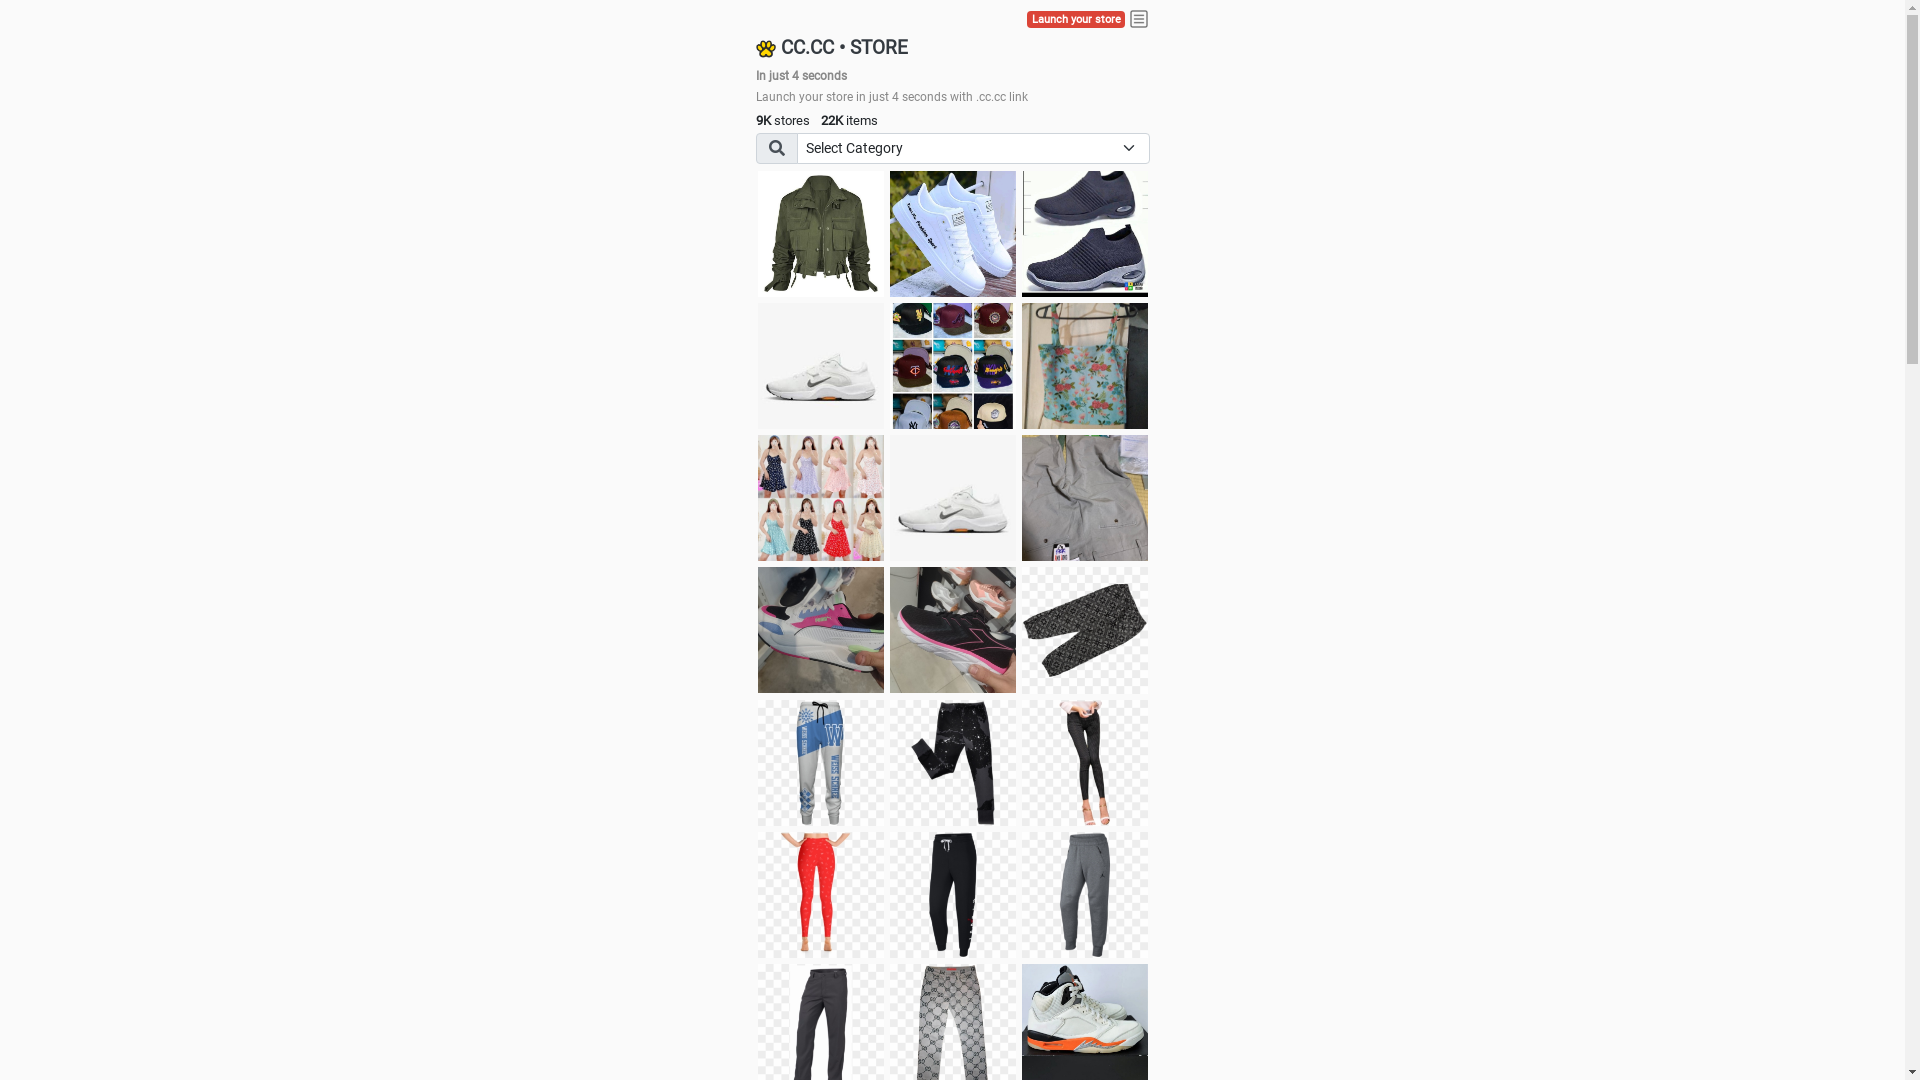  What do you see at coordinates (821, 630) in the screenshot?
I see `Zapatillas pumas` at bounding box center [821, 630].